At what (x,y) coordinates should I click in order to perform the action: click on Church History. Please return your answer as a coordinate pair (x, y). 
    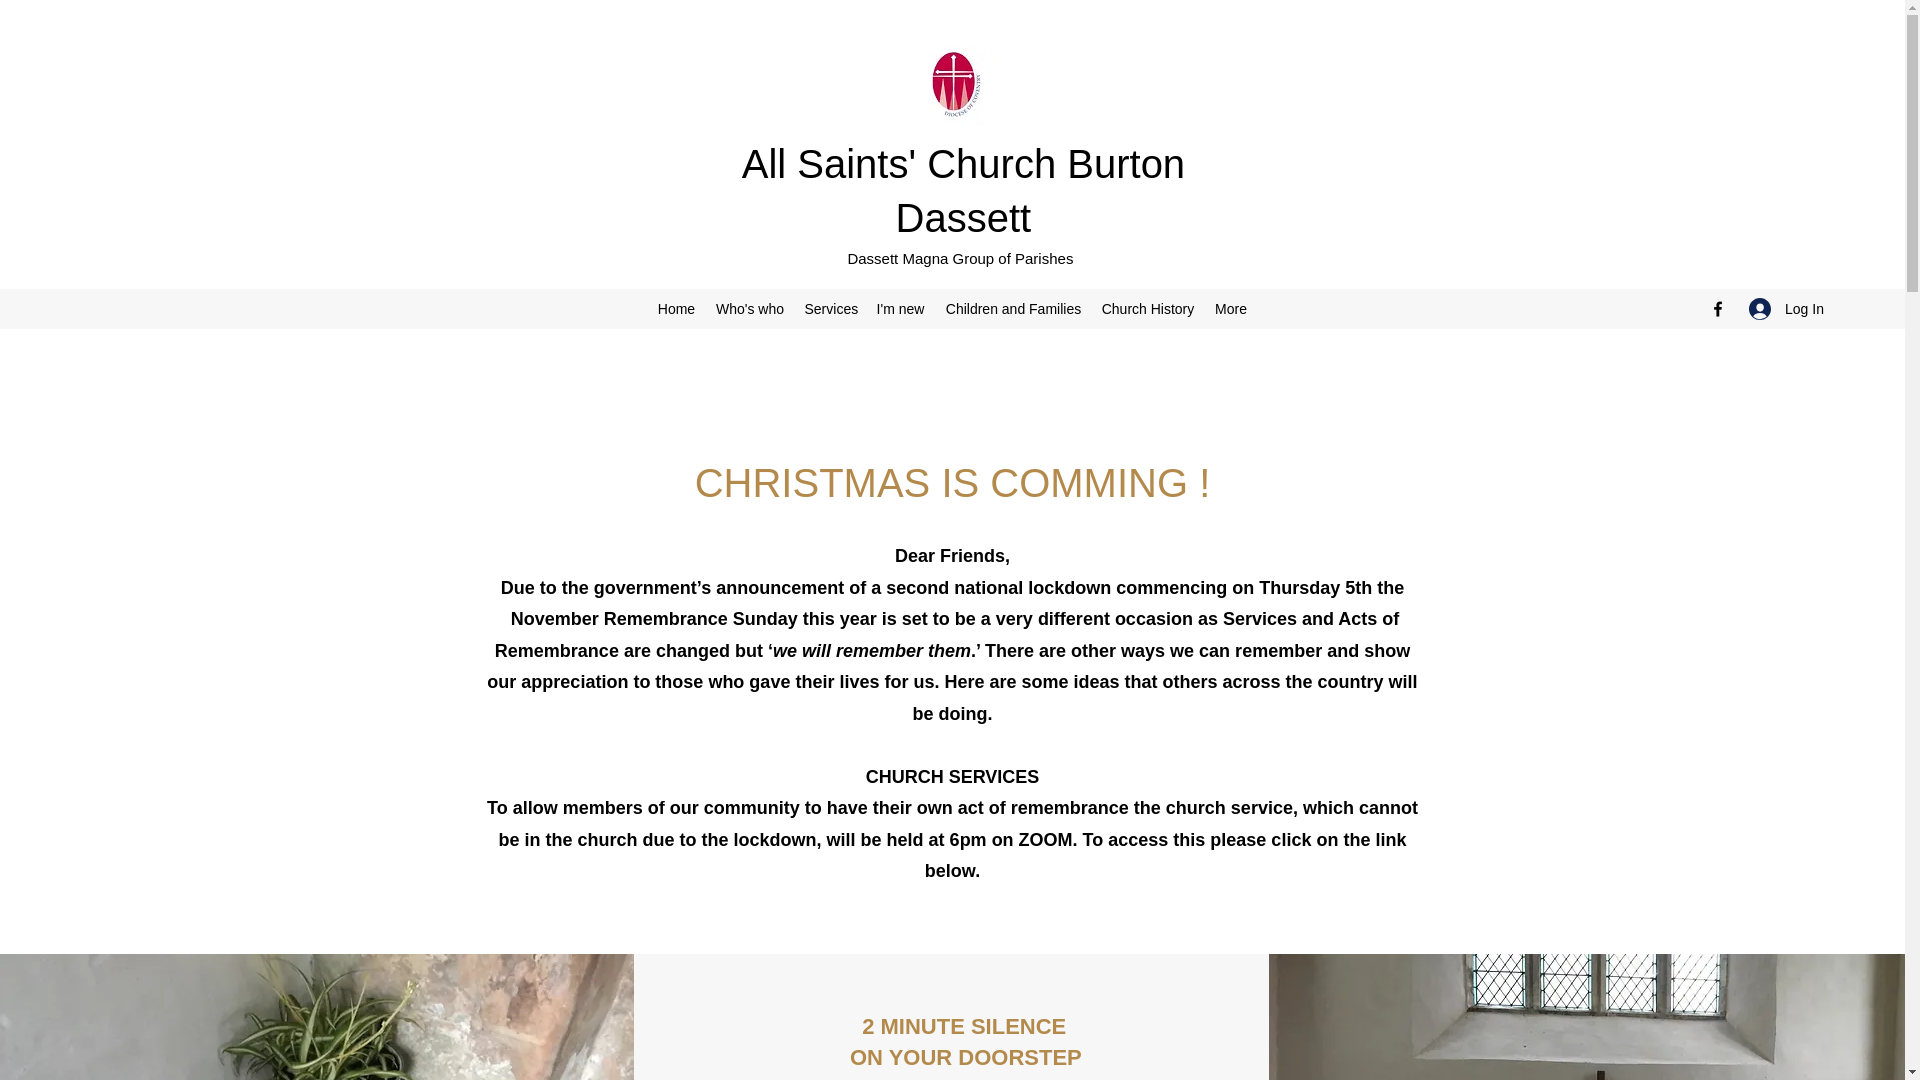
    Looking at the image, I should click on (1148, 308).